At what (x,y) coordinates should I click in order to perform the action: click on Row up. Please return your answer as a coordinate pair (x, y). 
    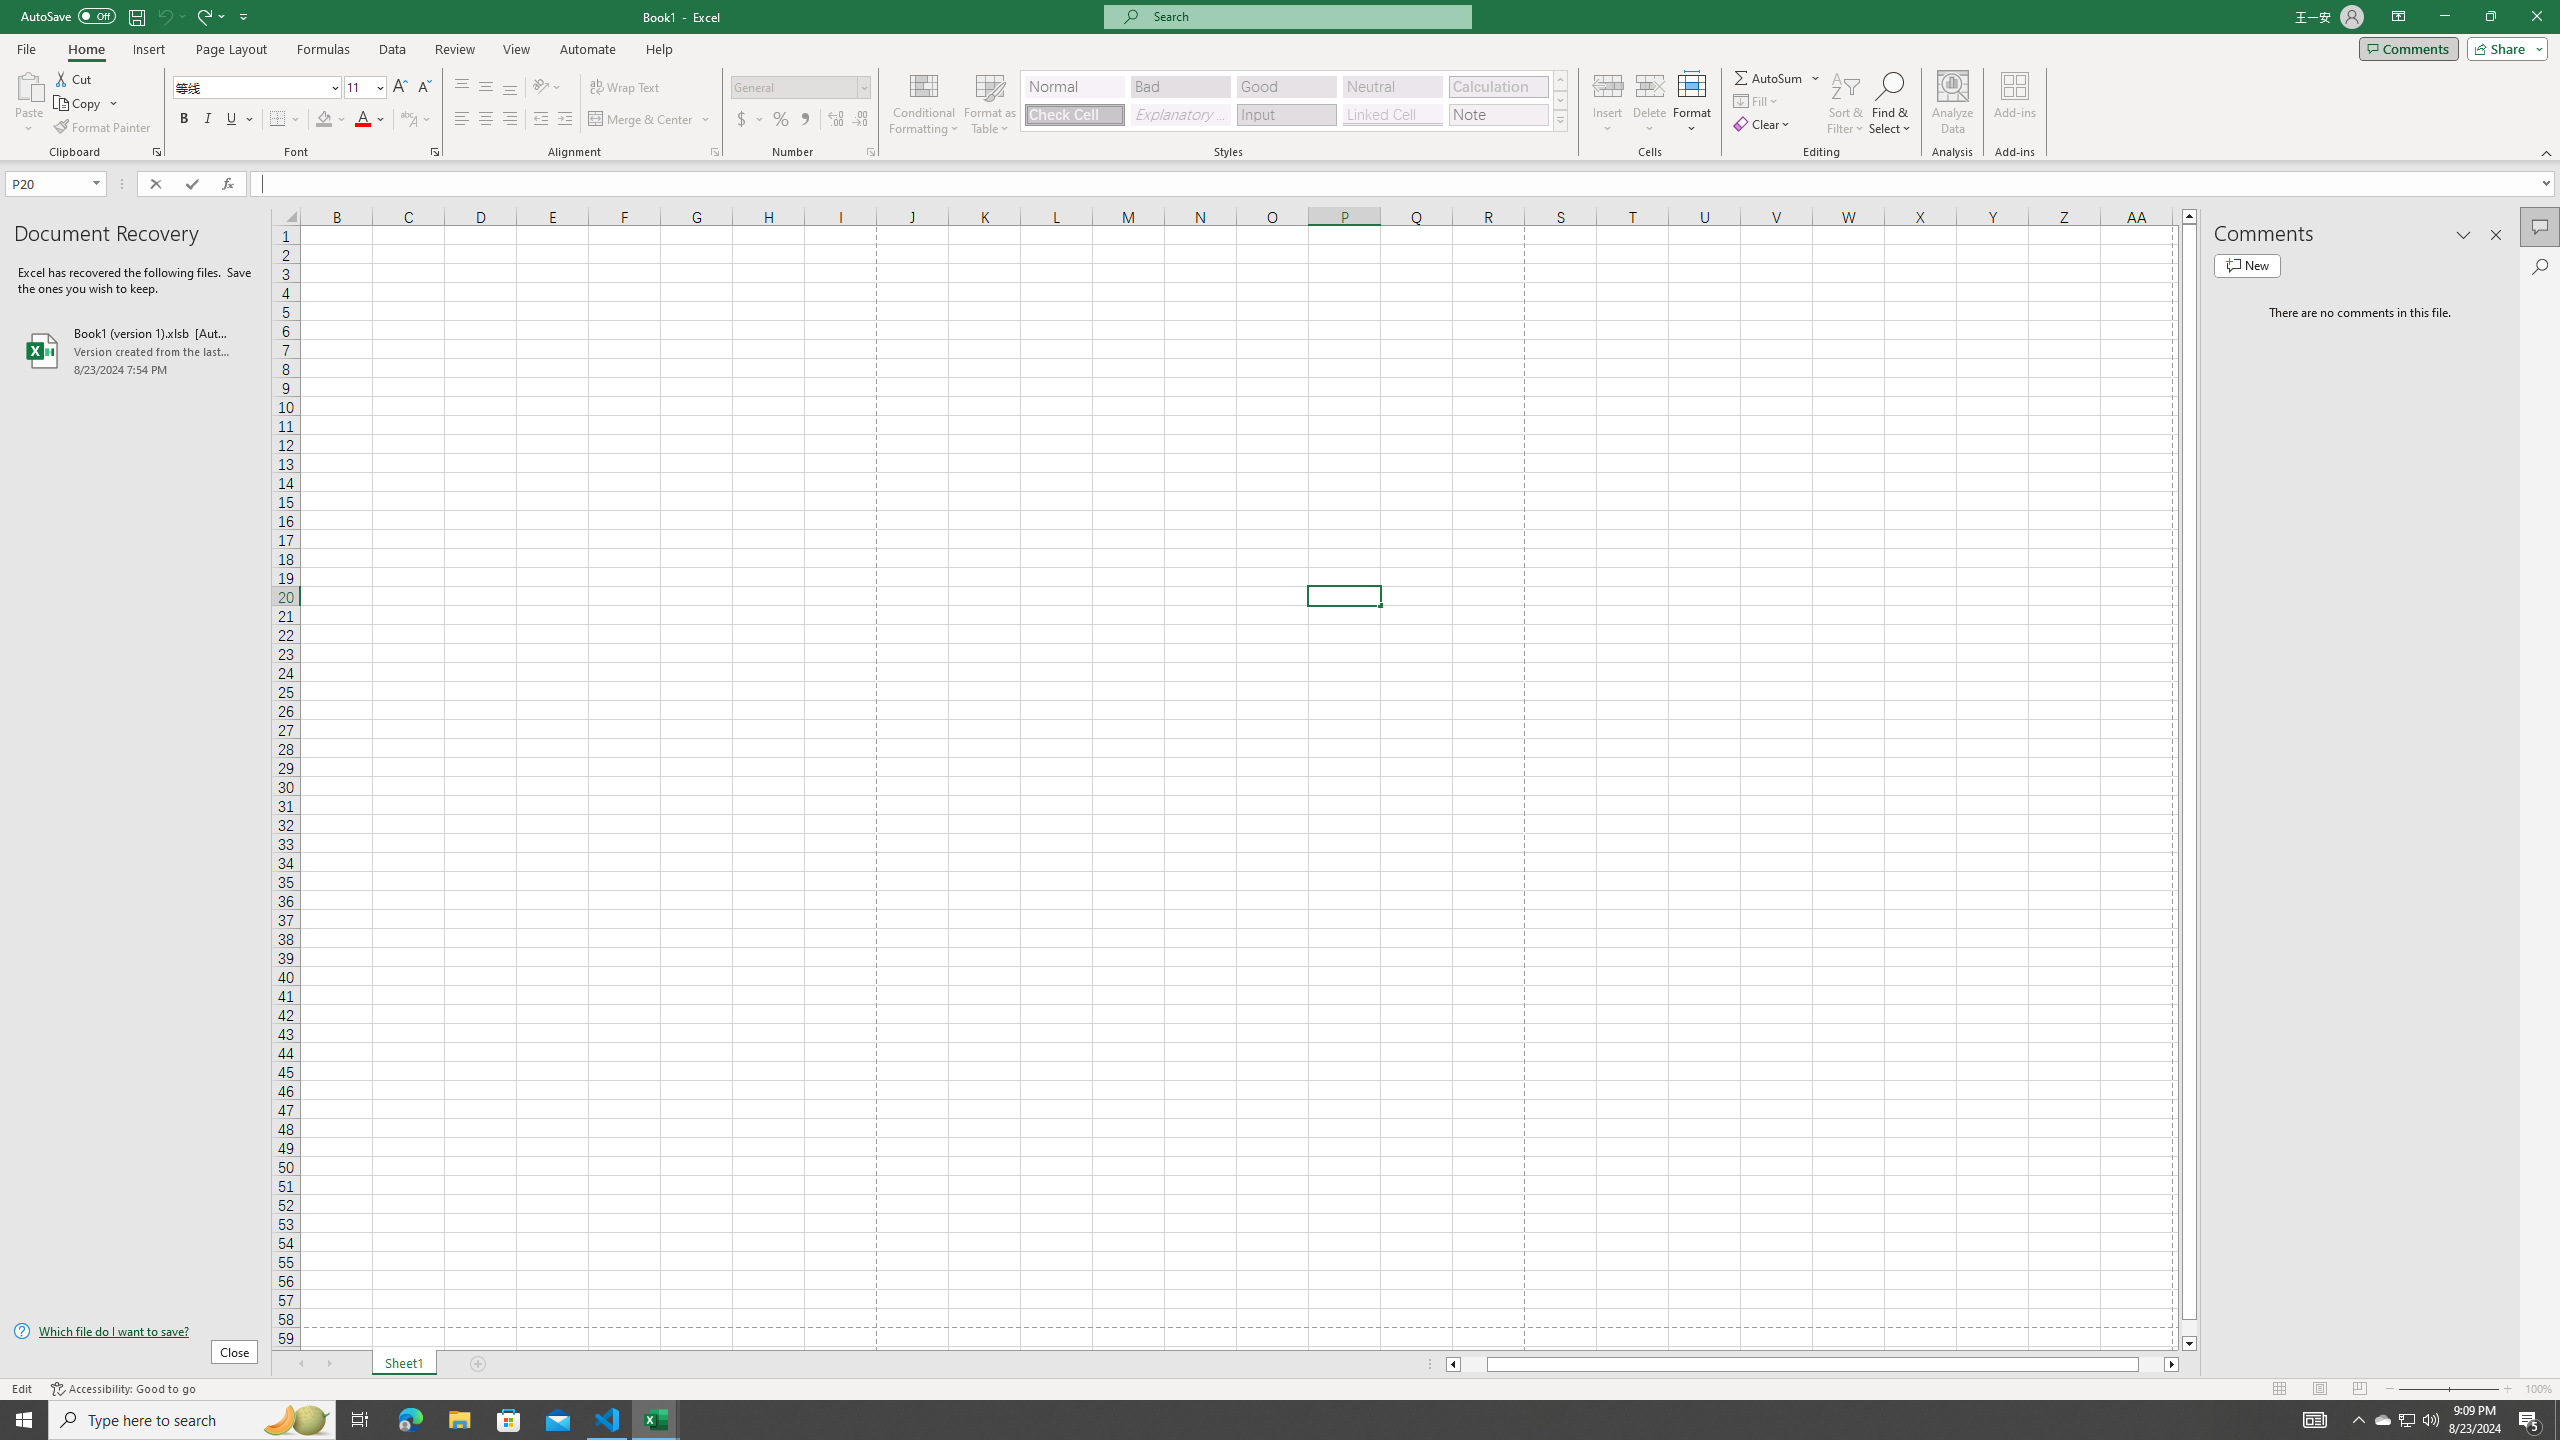
    Looking at the image, I should click on (1560, 80).